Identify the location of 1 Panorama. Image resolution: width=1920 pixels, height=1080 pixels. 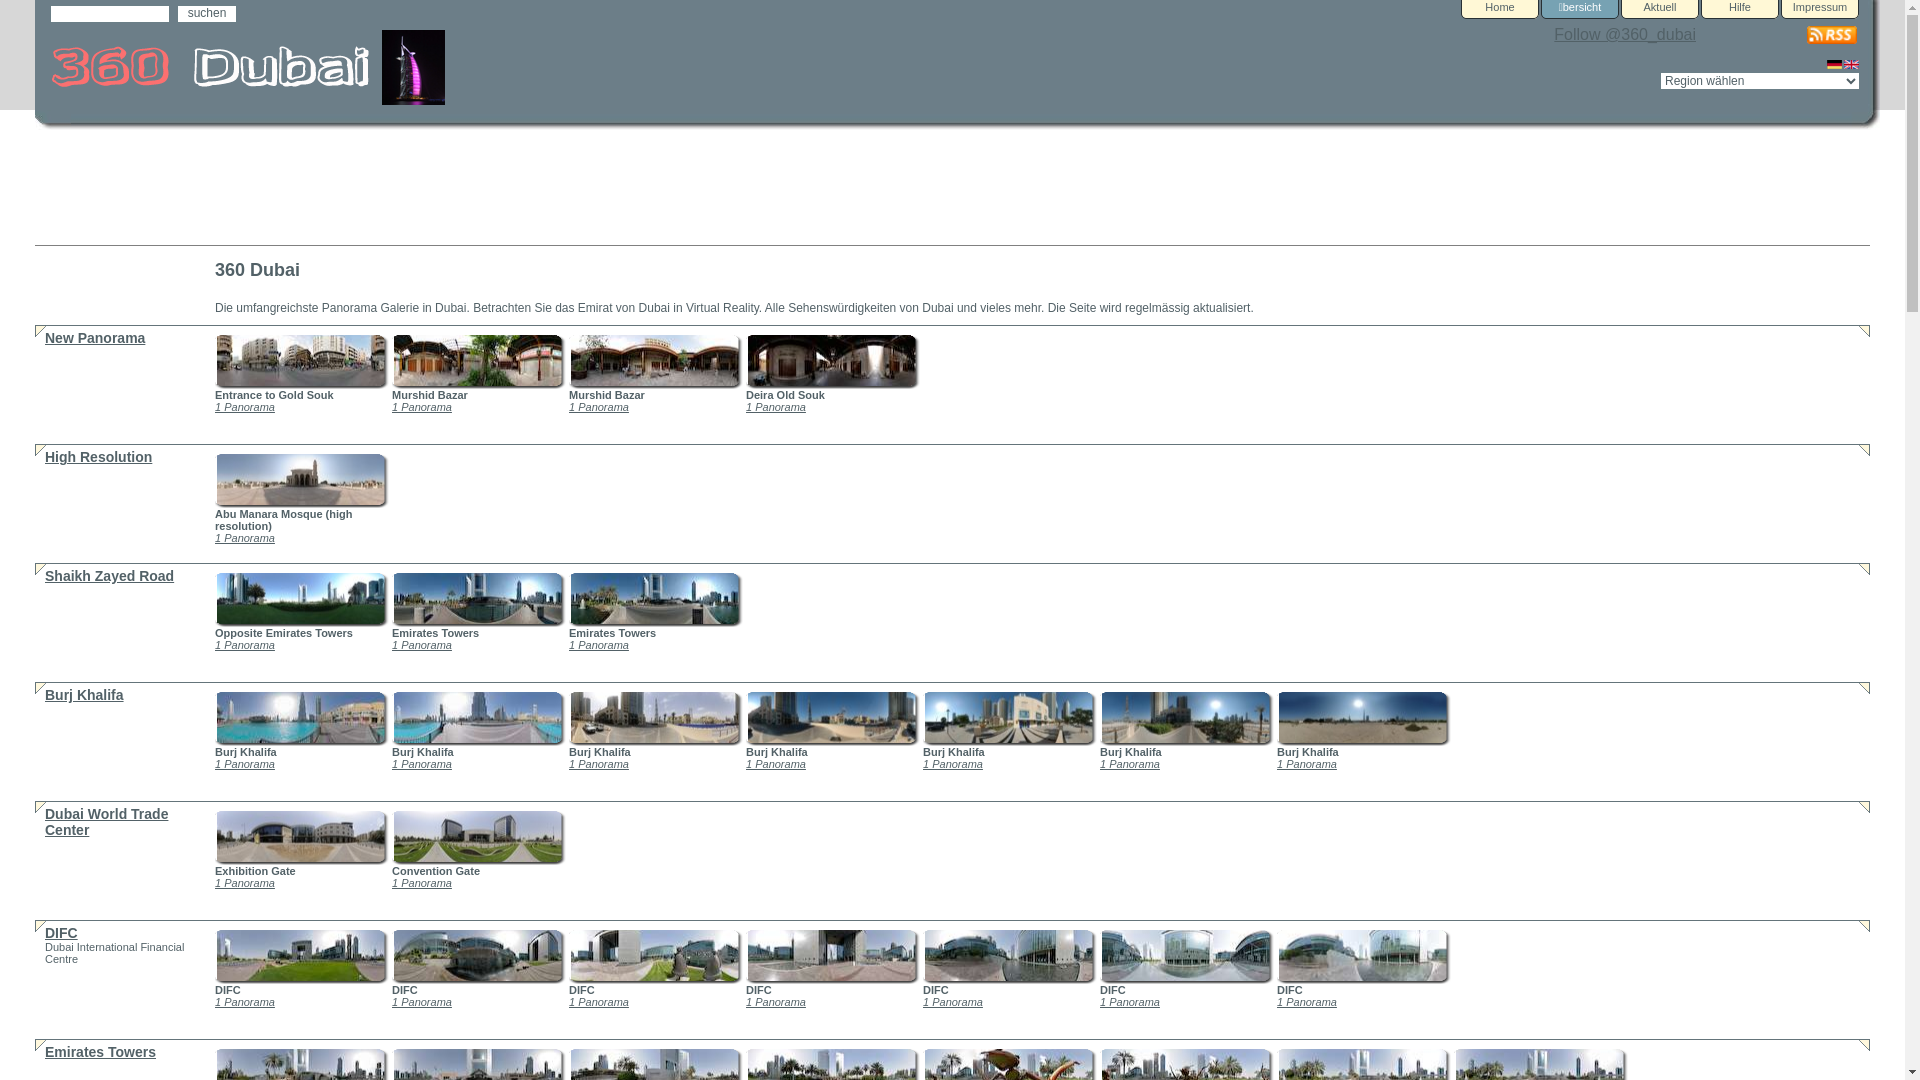
(1307, 1002).